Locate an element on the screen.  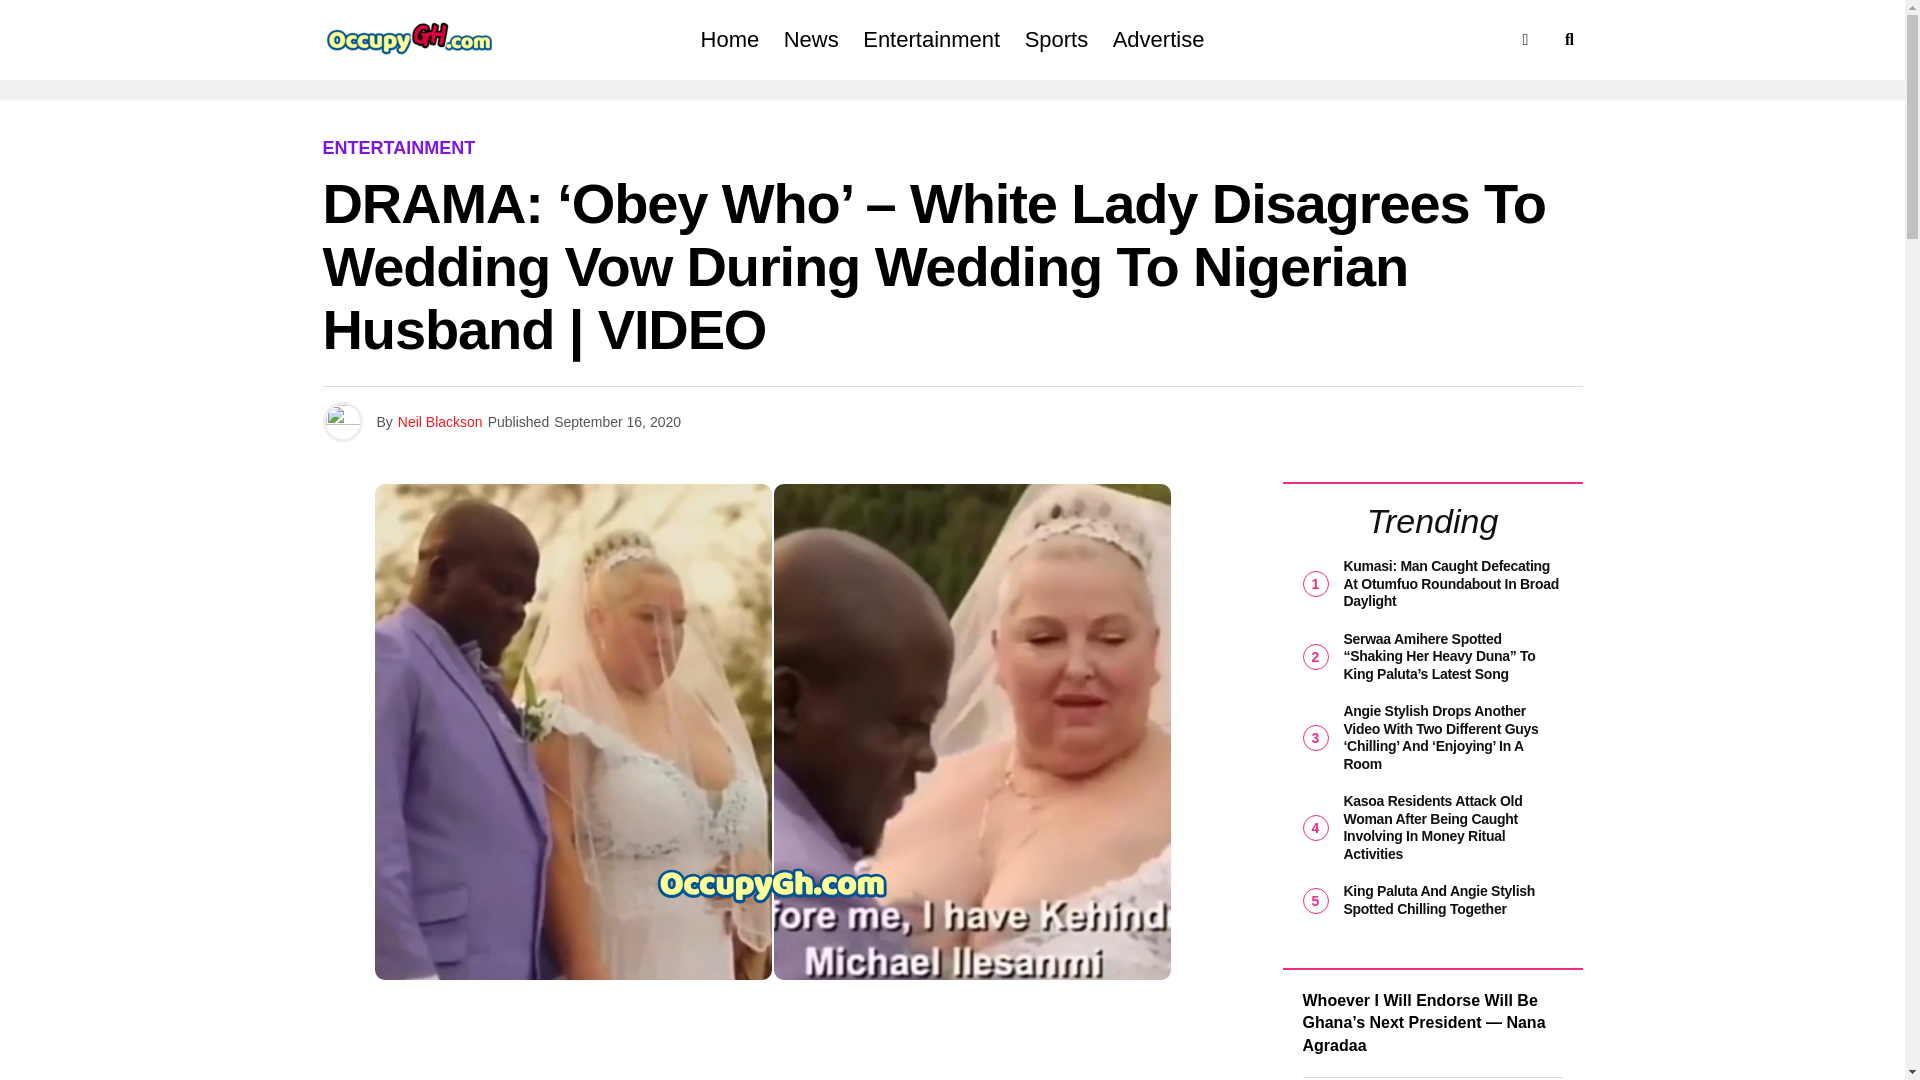
Sports is located at coordinates (1056, 40).